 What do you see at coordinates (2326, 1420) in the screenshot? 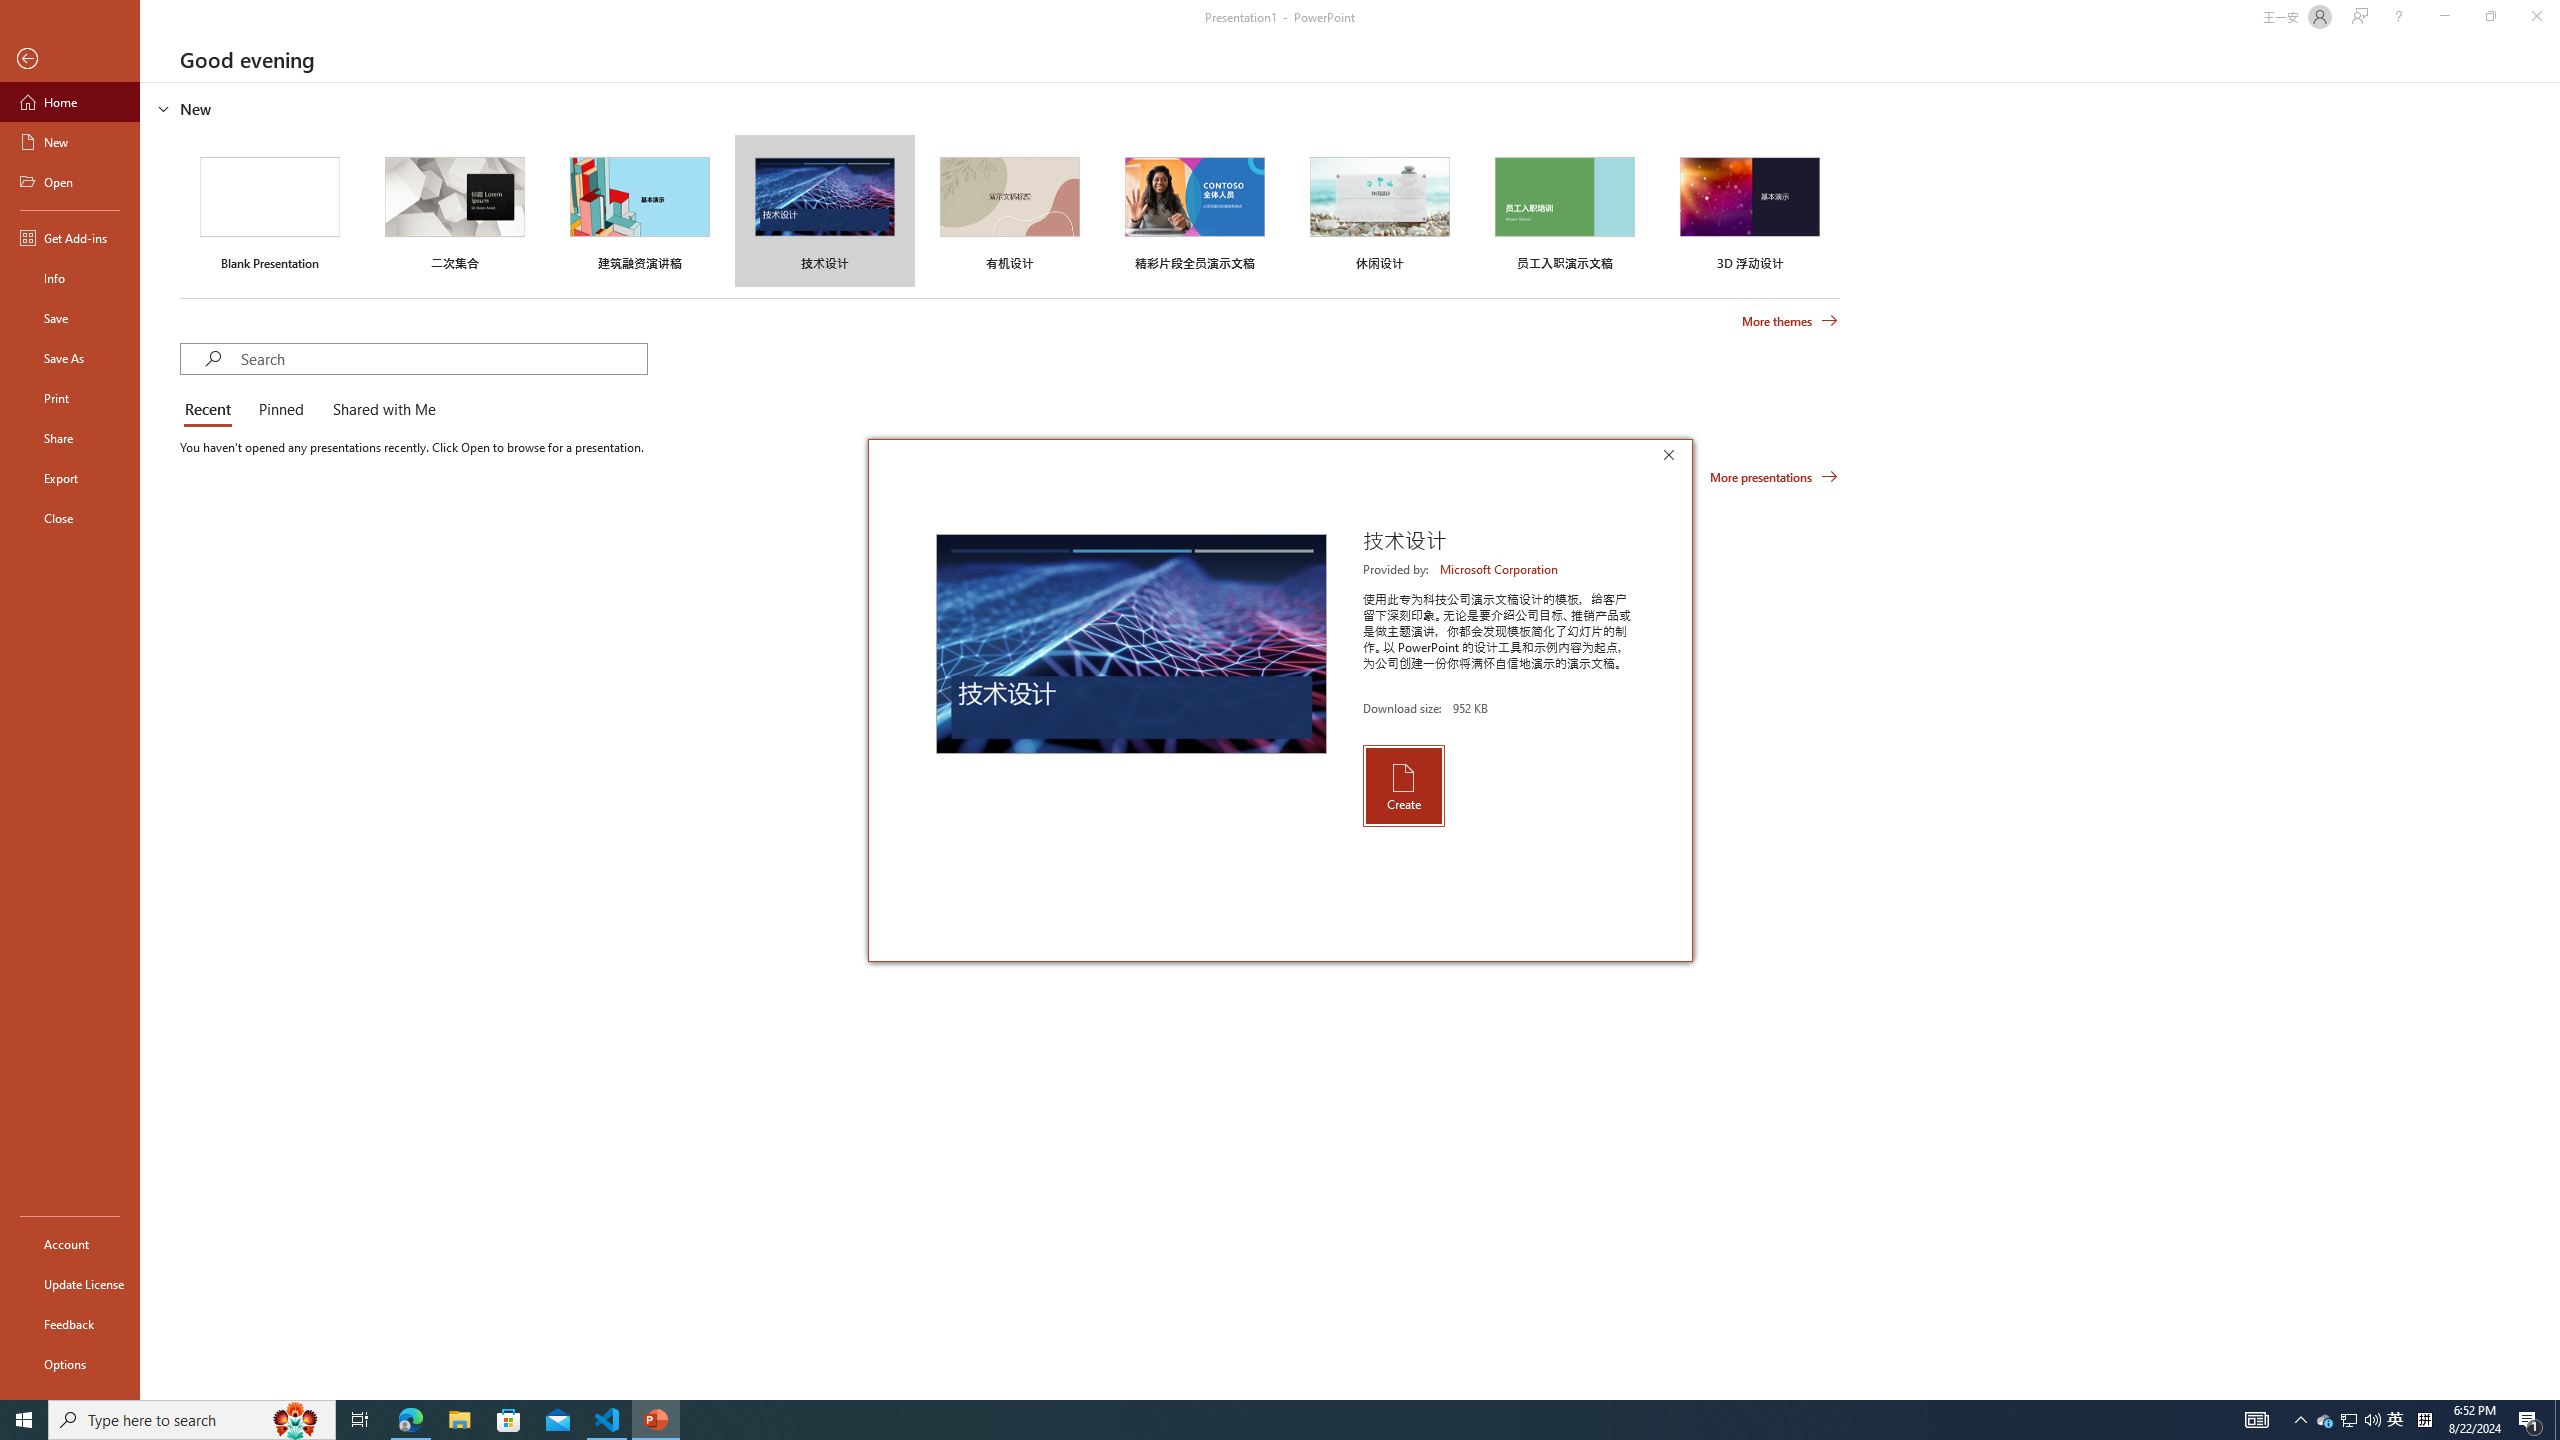
I see `Options` at bounding box center [2326, 1420].